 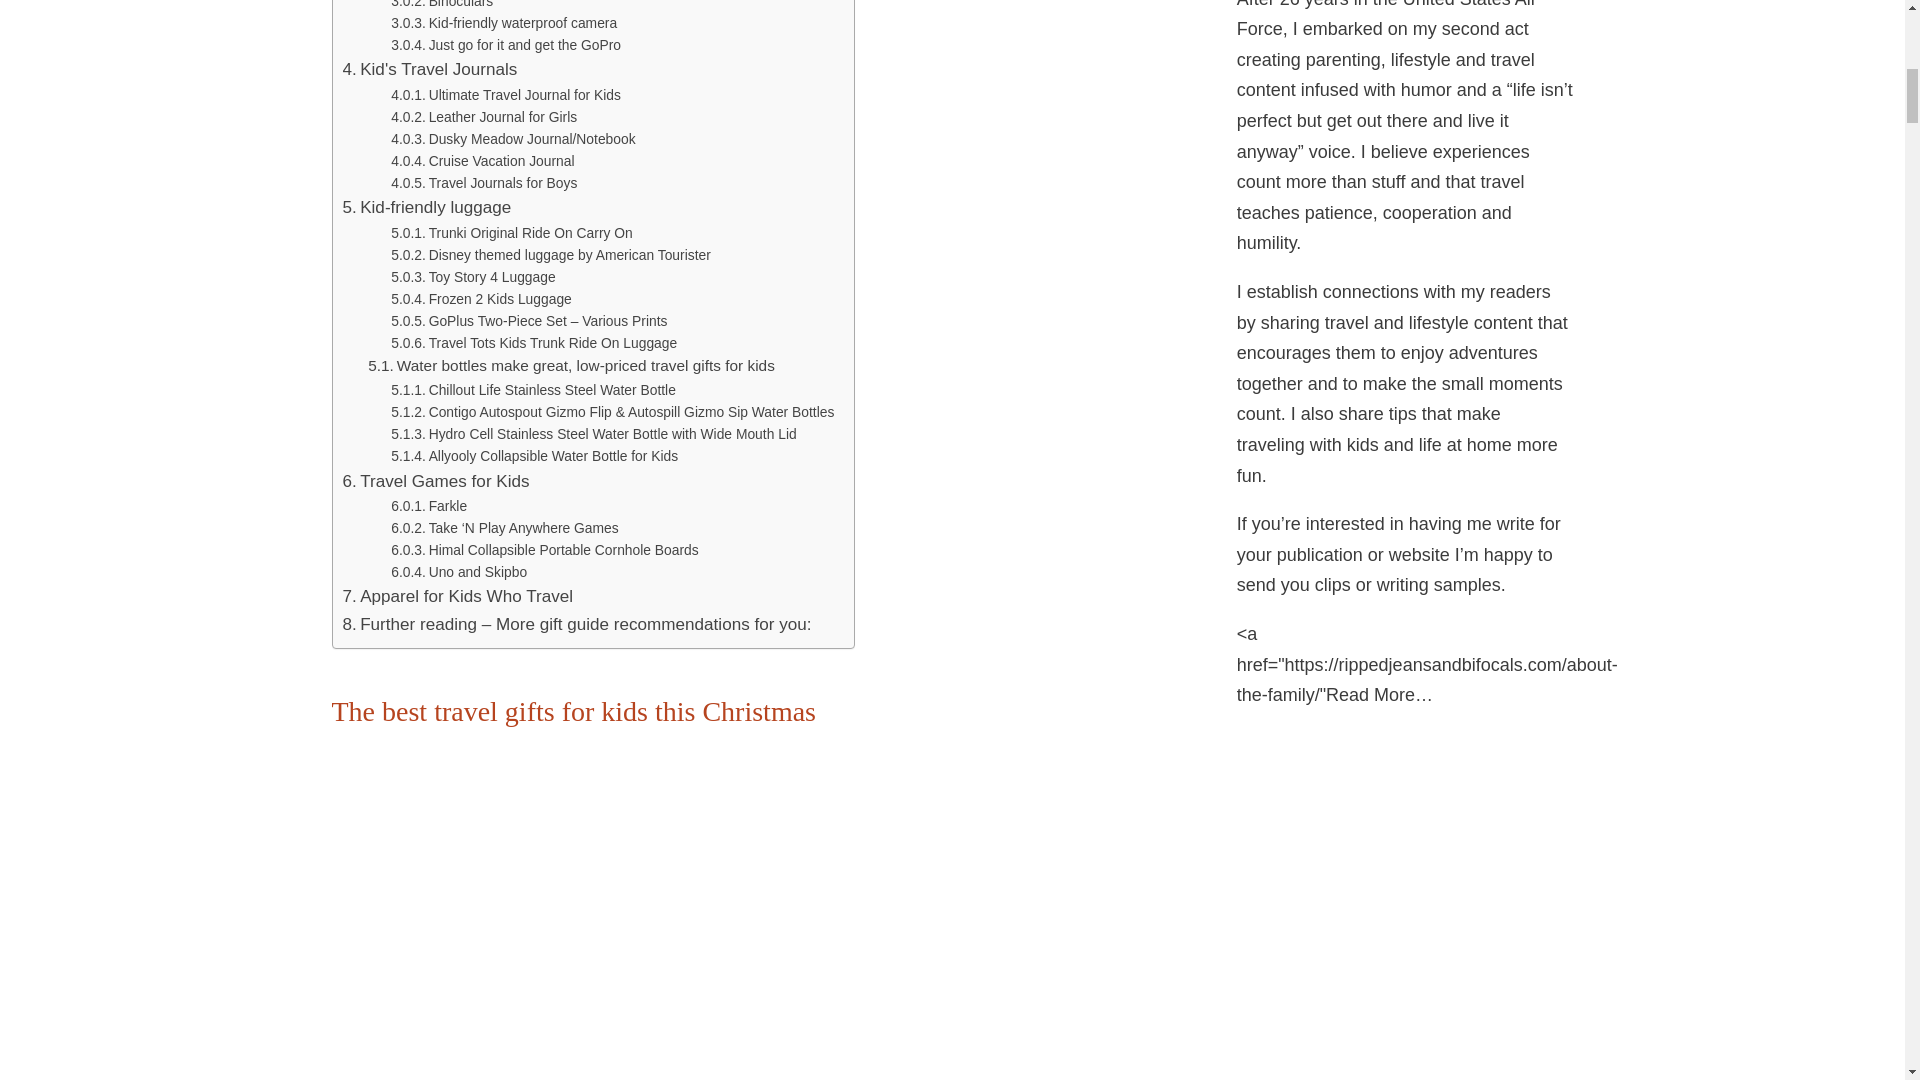 What do you see at coordinates (442, 6) in the screenshot?
I see `Binoculars` at bounding box center [442, 6].